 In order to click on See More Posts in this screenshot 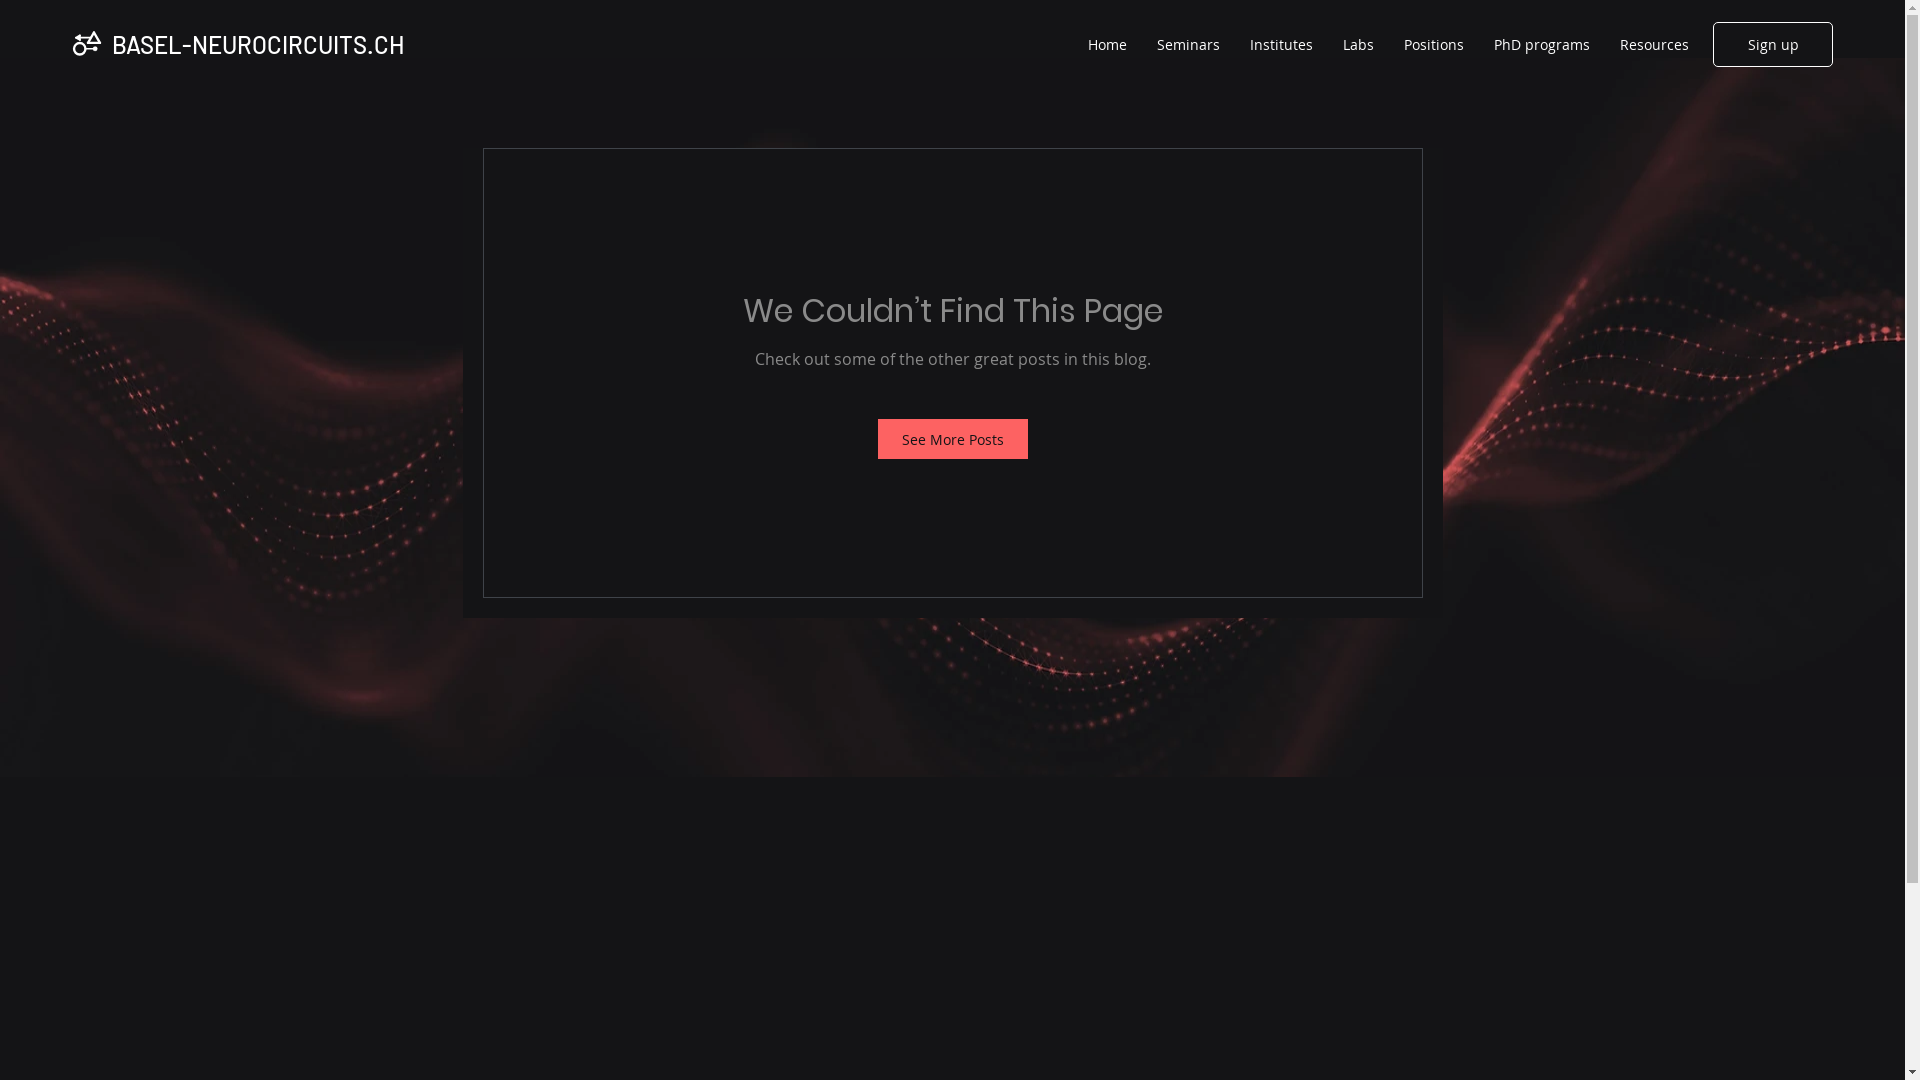, I will do `click(953, 439)`.